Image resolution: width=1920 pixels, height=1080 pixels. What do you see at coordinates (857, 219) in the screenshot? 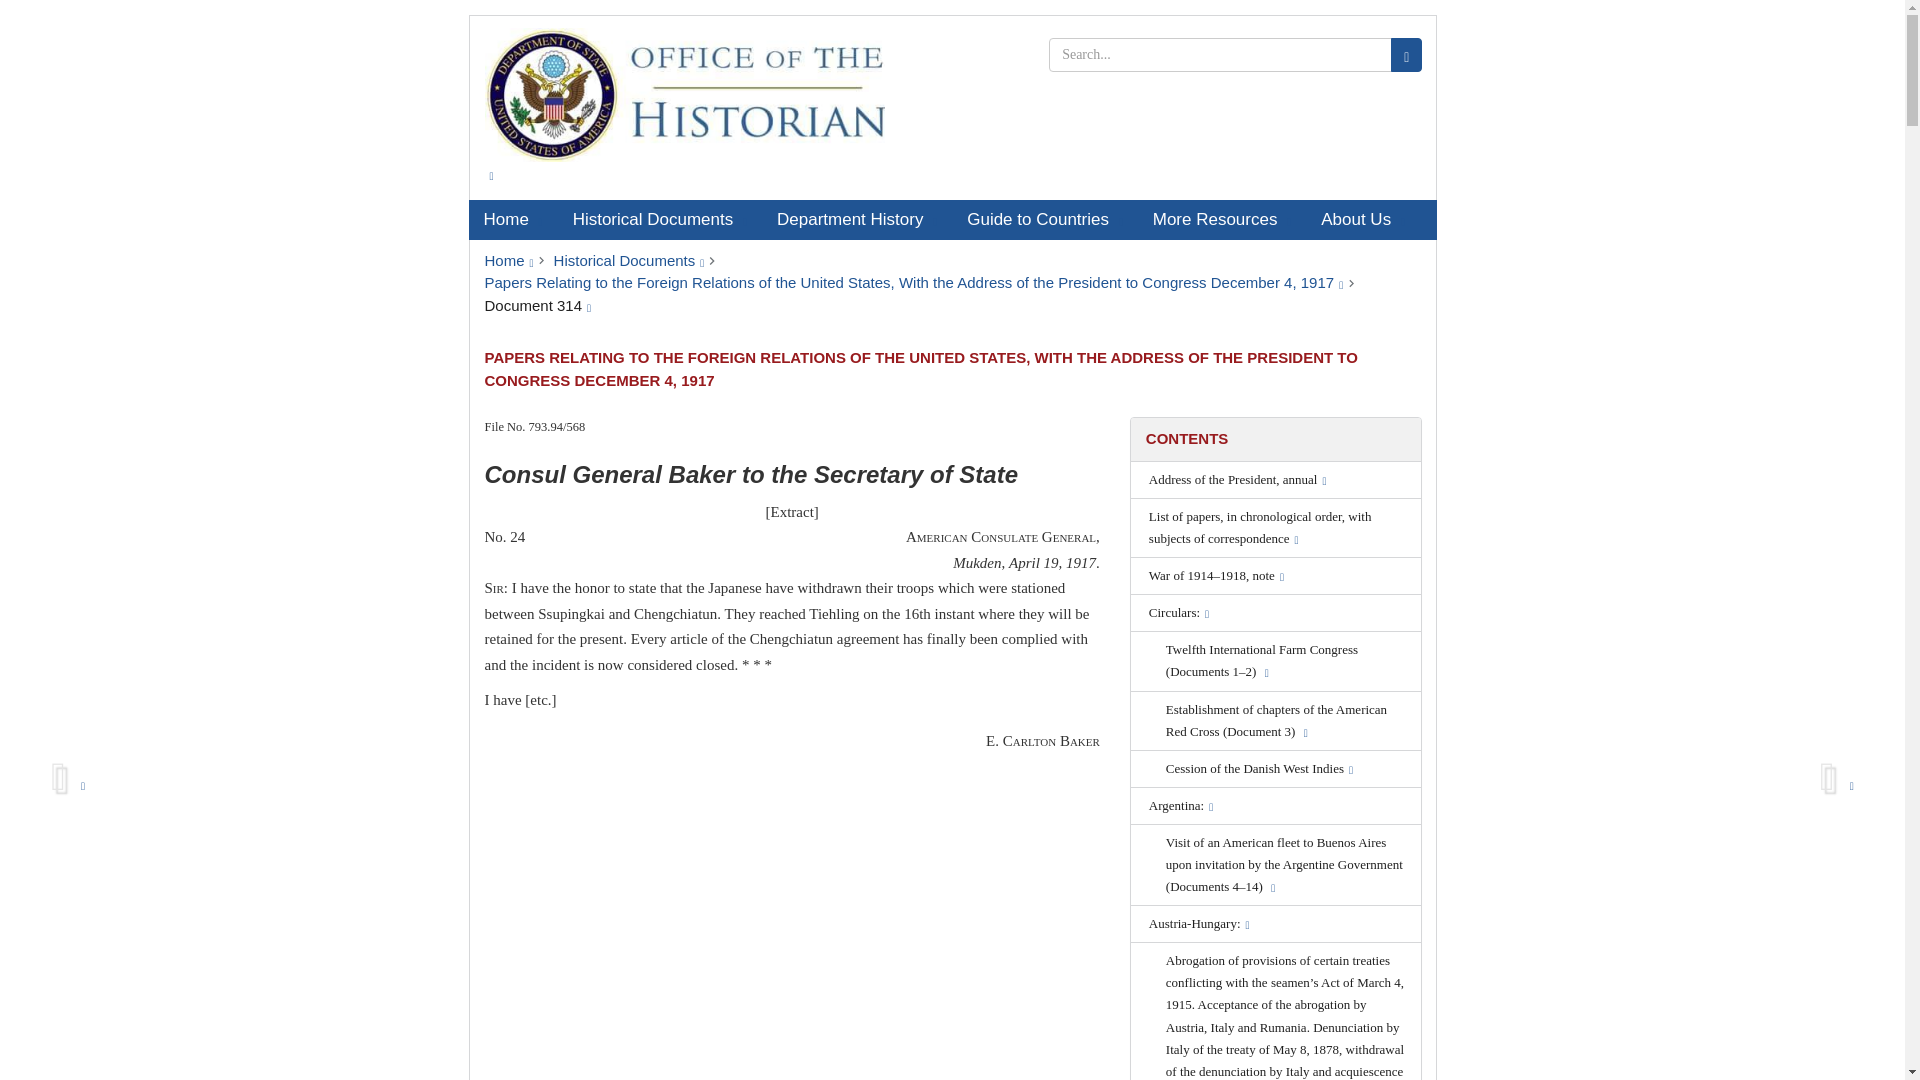
I see `Department History` at bounding box center [857, 219].